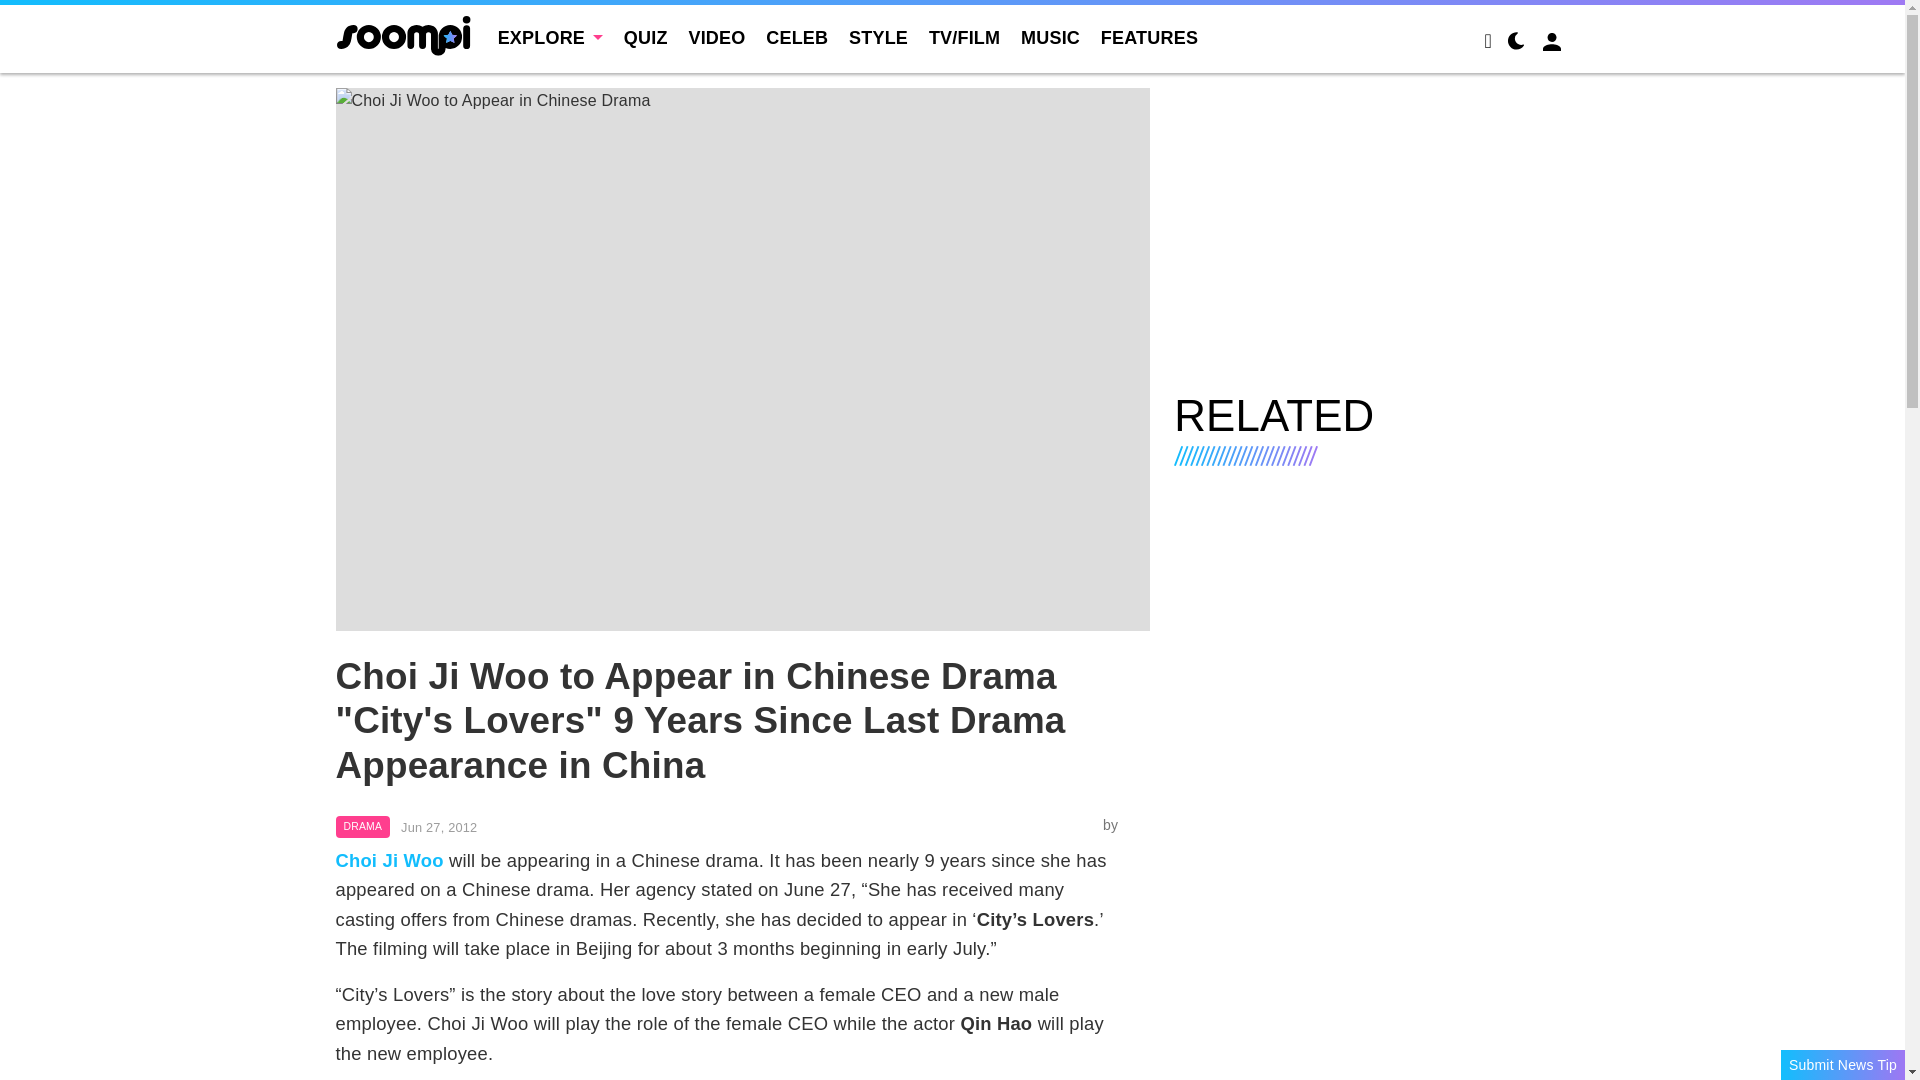  What do you see at coordinates (390, 860) in the screenshot?
I see `Choi Ji Woo` at bounding box center [390, 860].